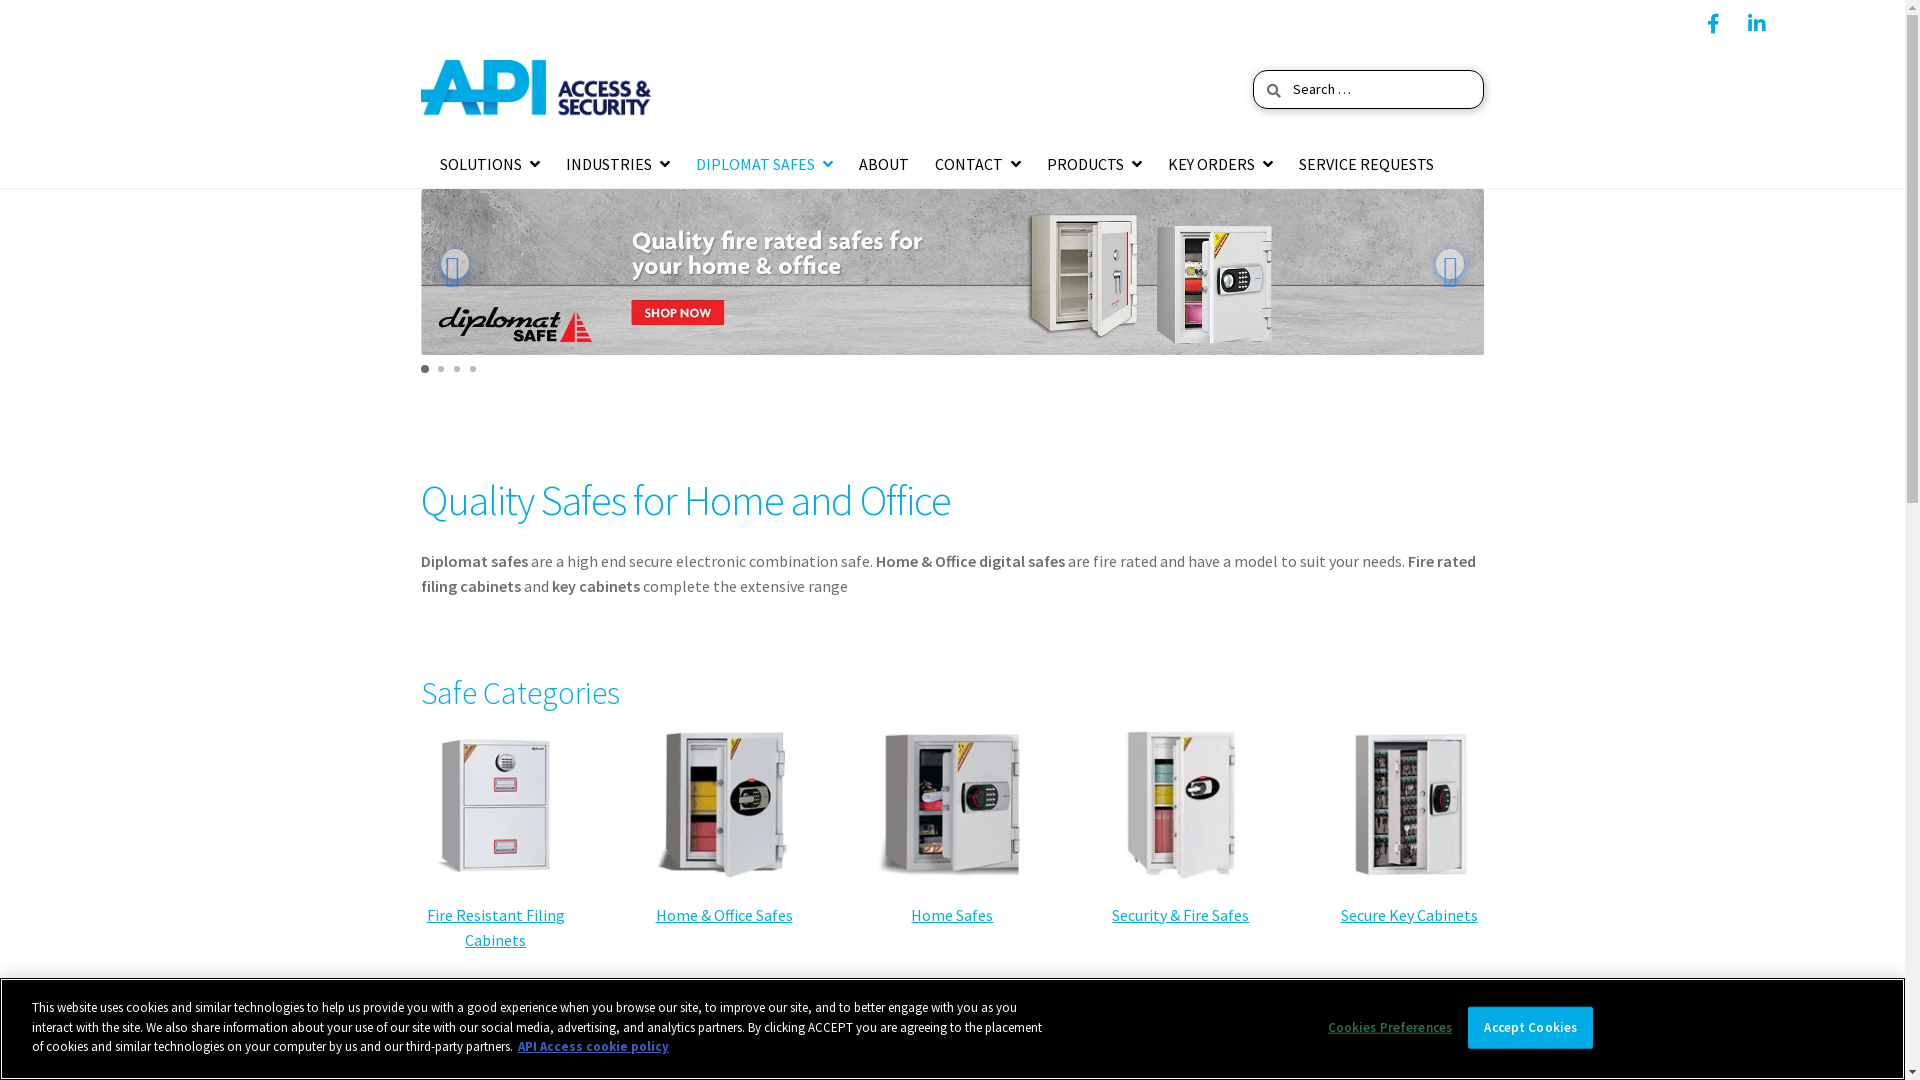 The height and width of the screenshot is (1080, 1920). I want to click on Cookies Preferences, so click(1390, 1028).